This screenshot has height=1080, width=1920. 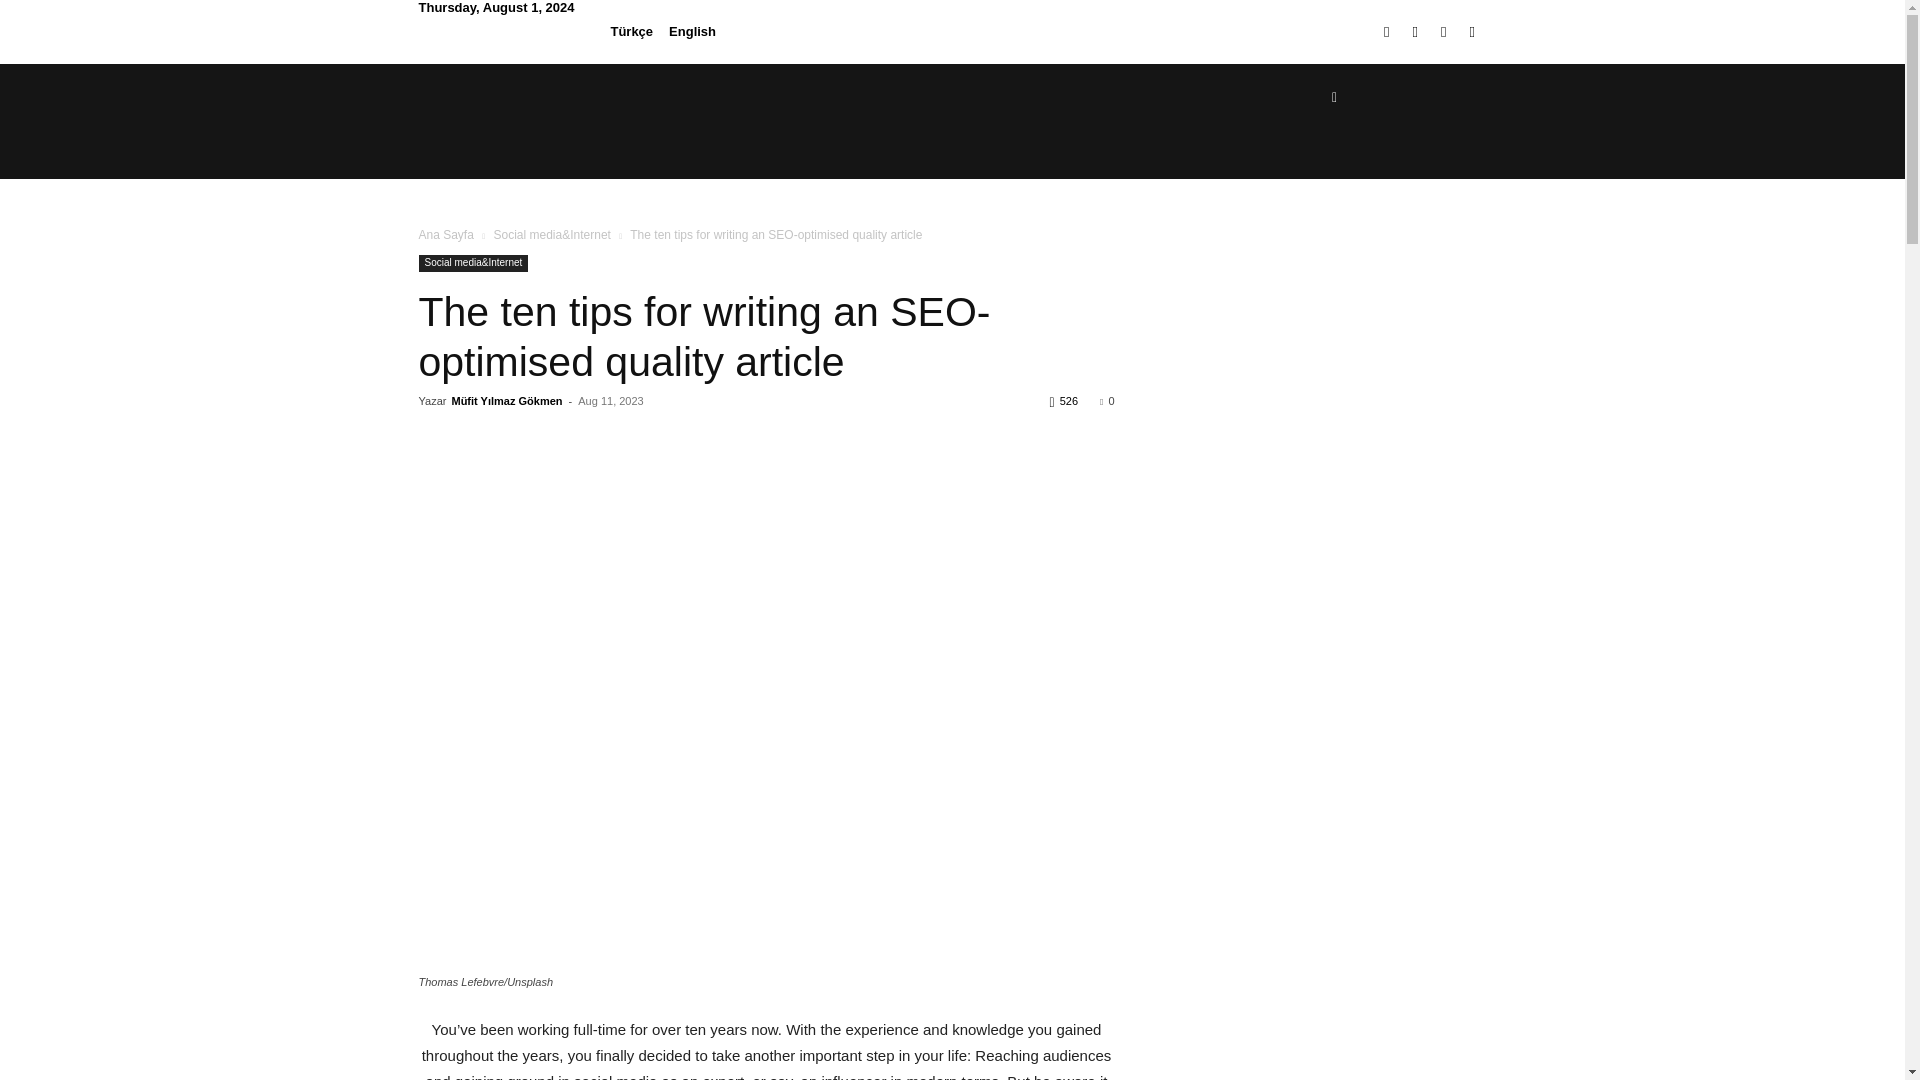 I want to click on English, so click(x=692, y=30).